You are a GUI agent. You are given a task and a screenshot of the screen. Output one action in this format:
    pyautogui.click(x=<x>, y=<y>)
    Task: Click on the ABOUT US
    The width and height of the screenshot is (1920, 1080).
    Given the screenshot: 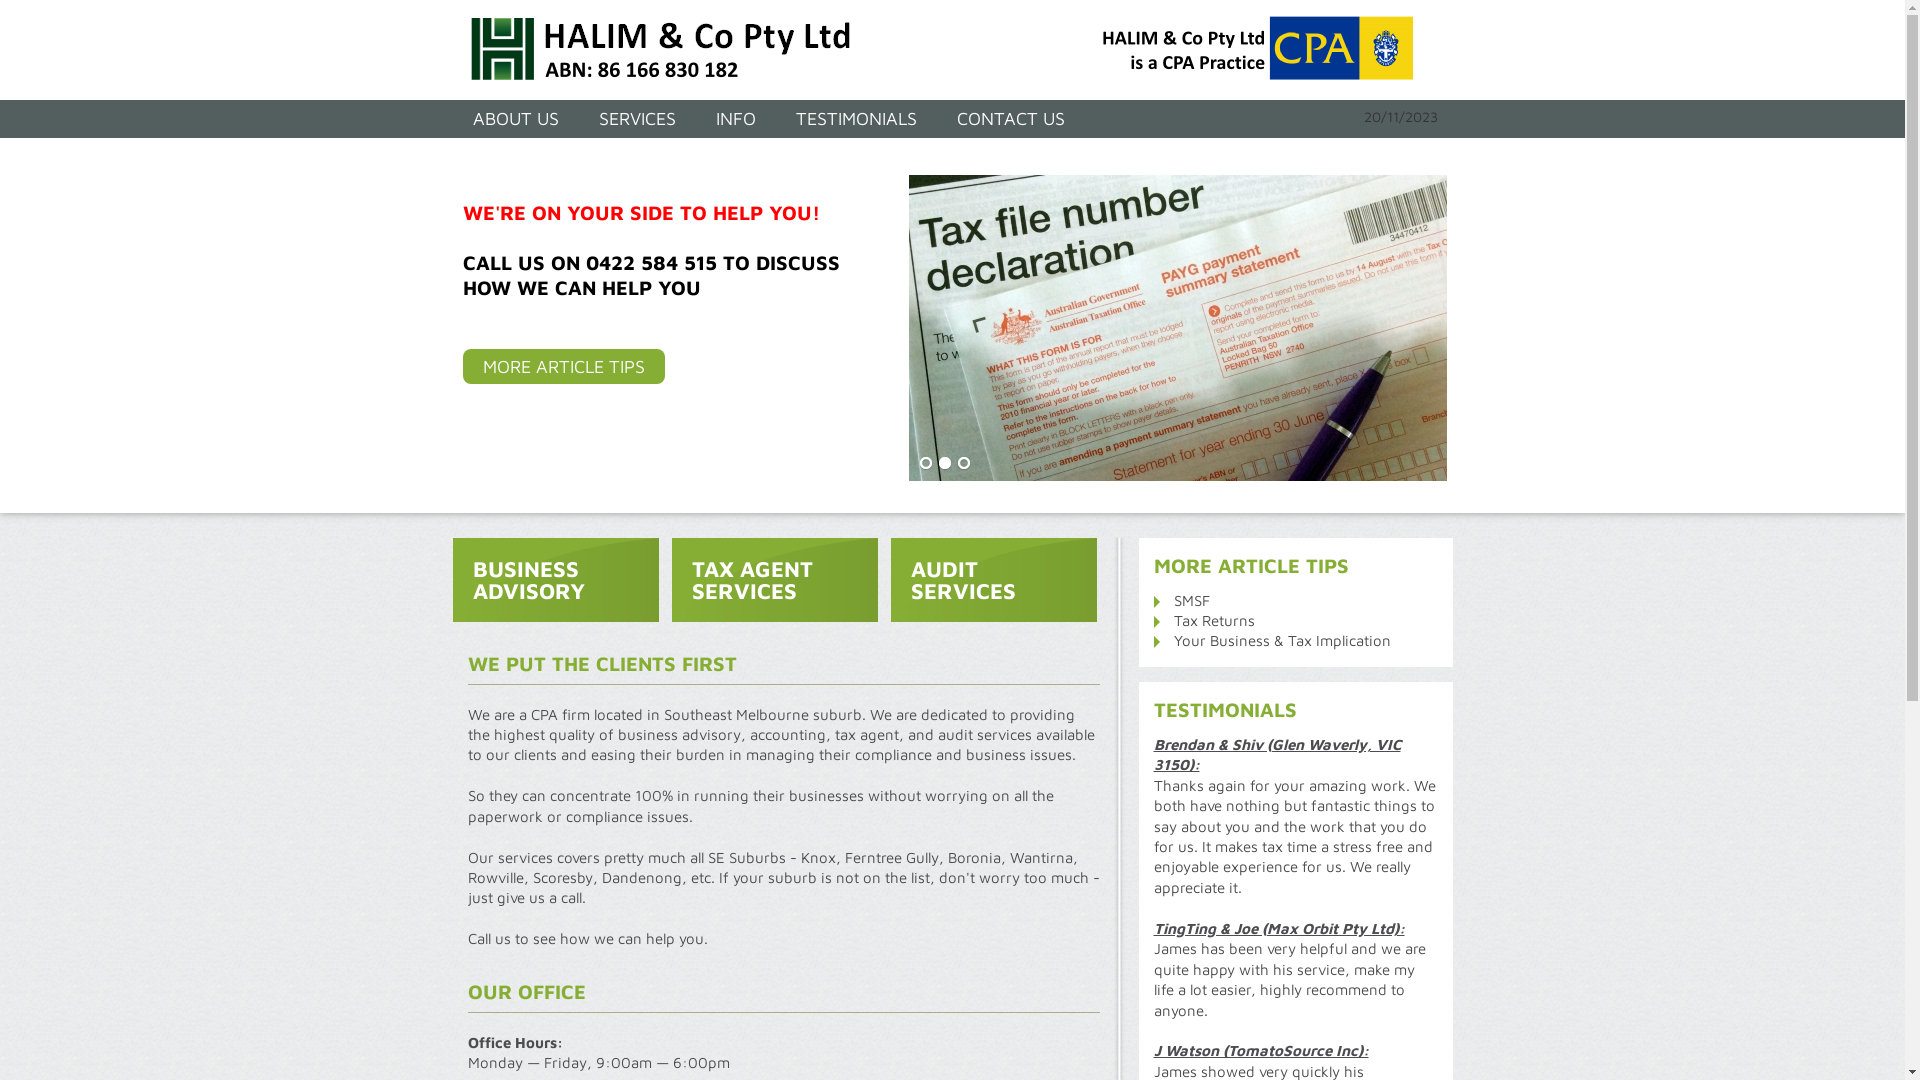 What is the action you would take?
    pyautogui.click(x=515, y=119)
    